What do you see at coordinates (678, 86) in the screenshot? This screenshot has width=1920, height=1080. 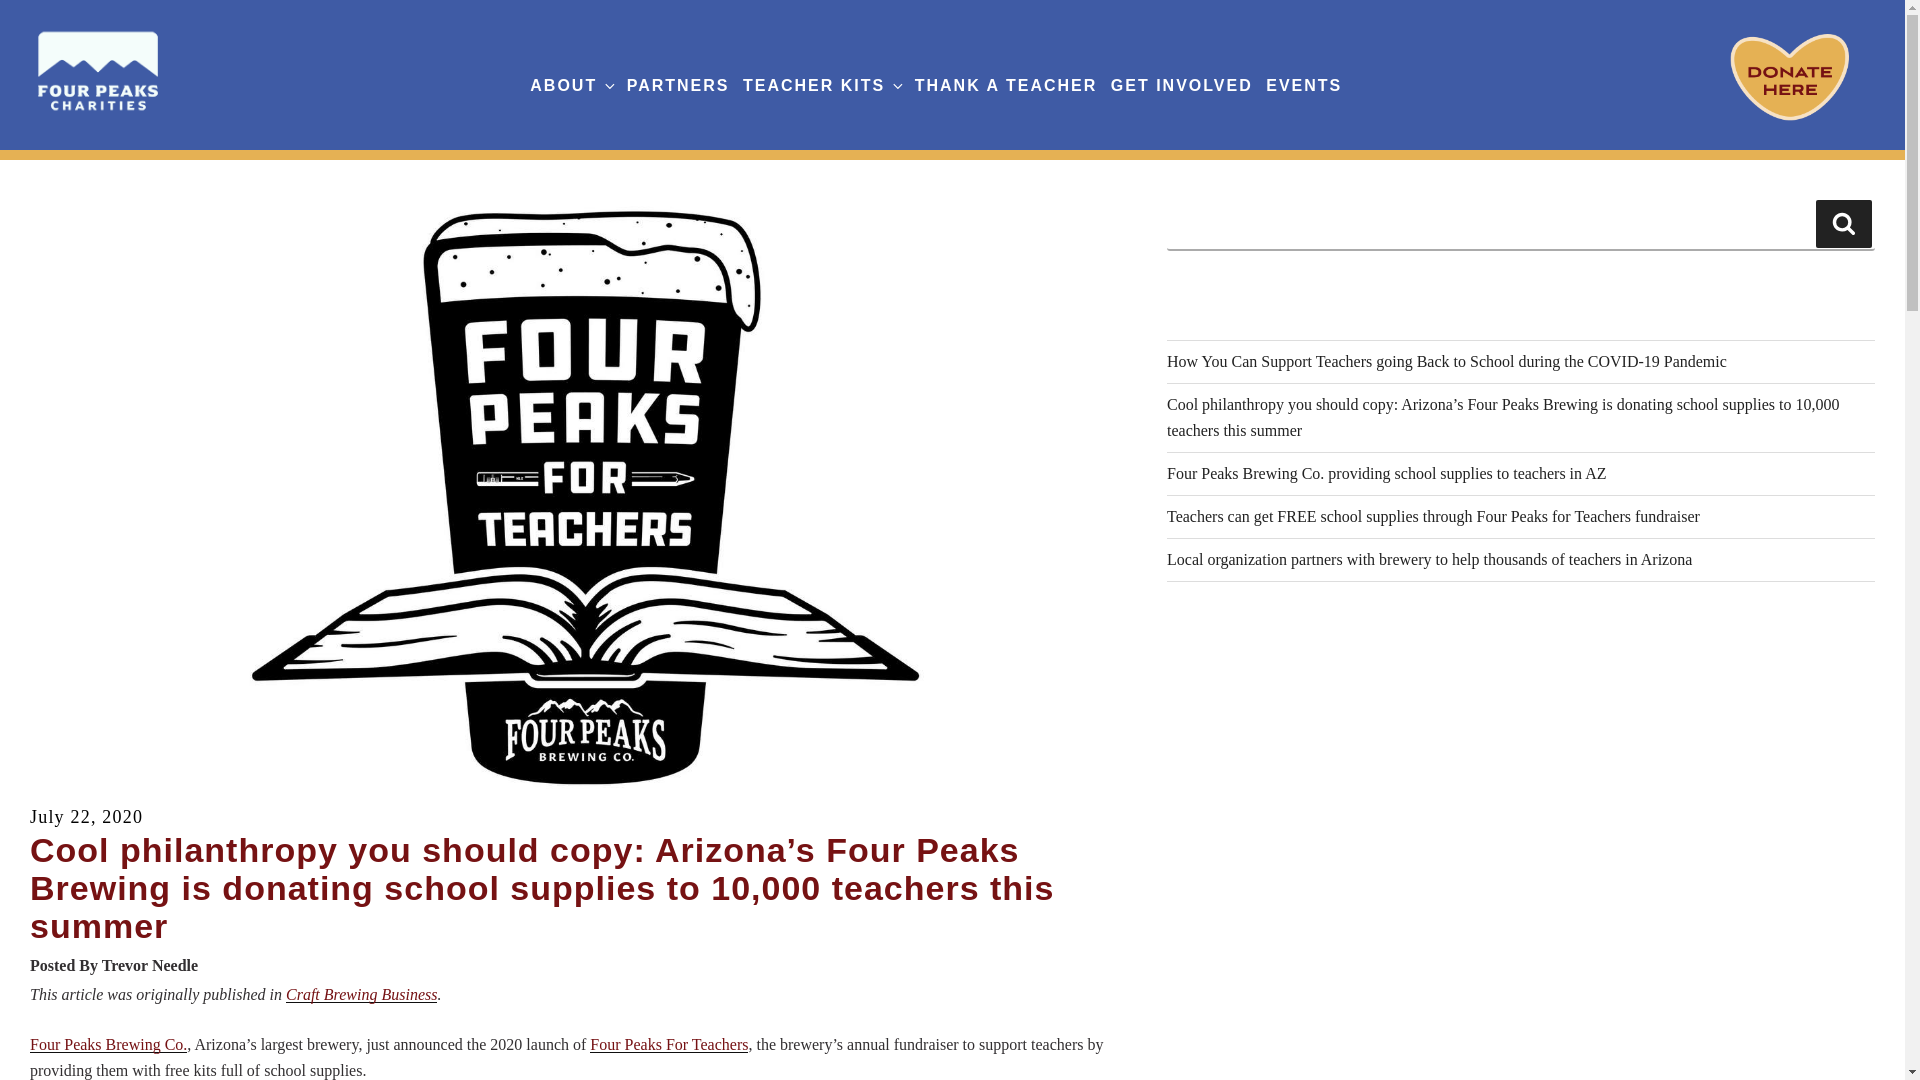 I see `PARTNERS` at bounding box center [678, 86].